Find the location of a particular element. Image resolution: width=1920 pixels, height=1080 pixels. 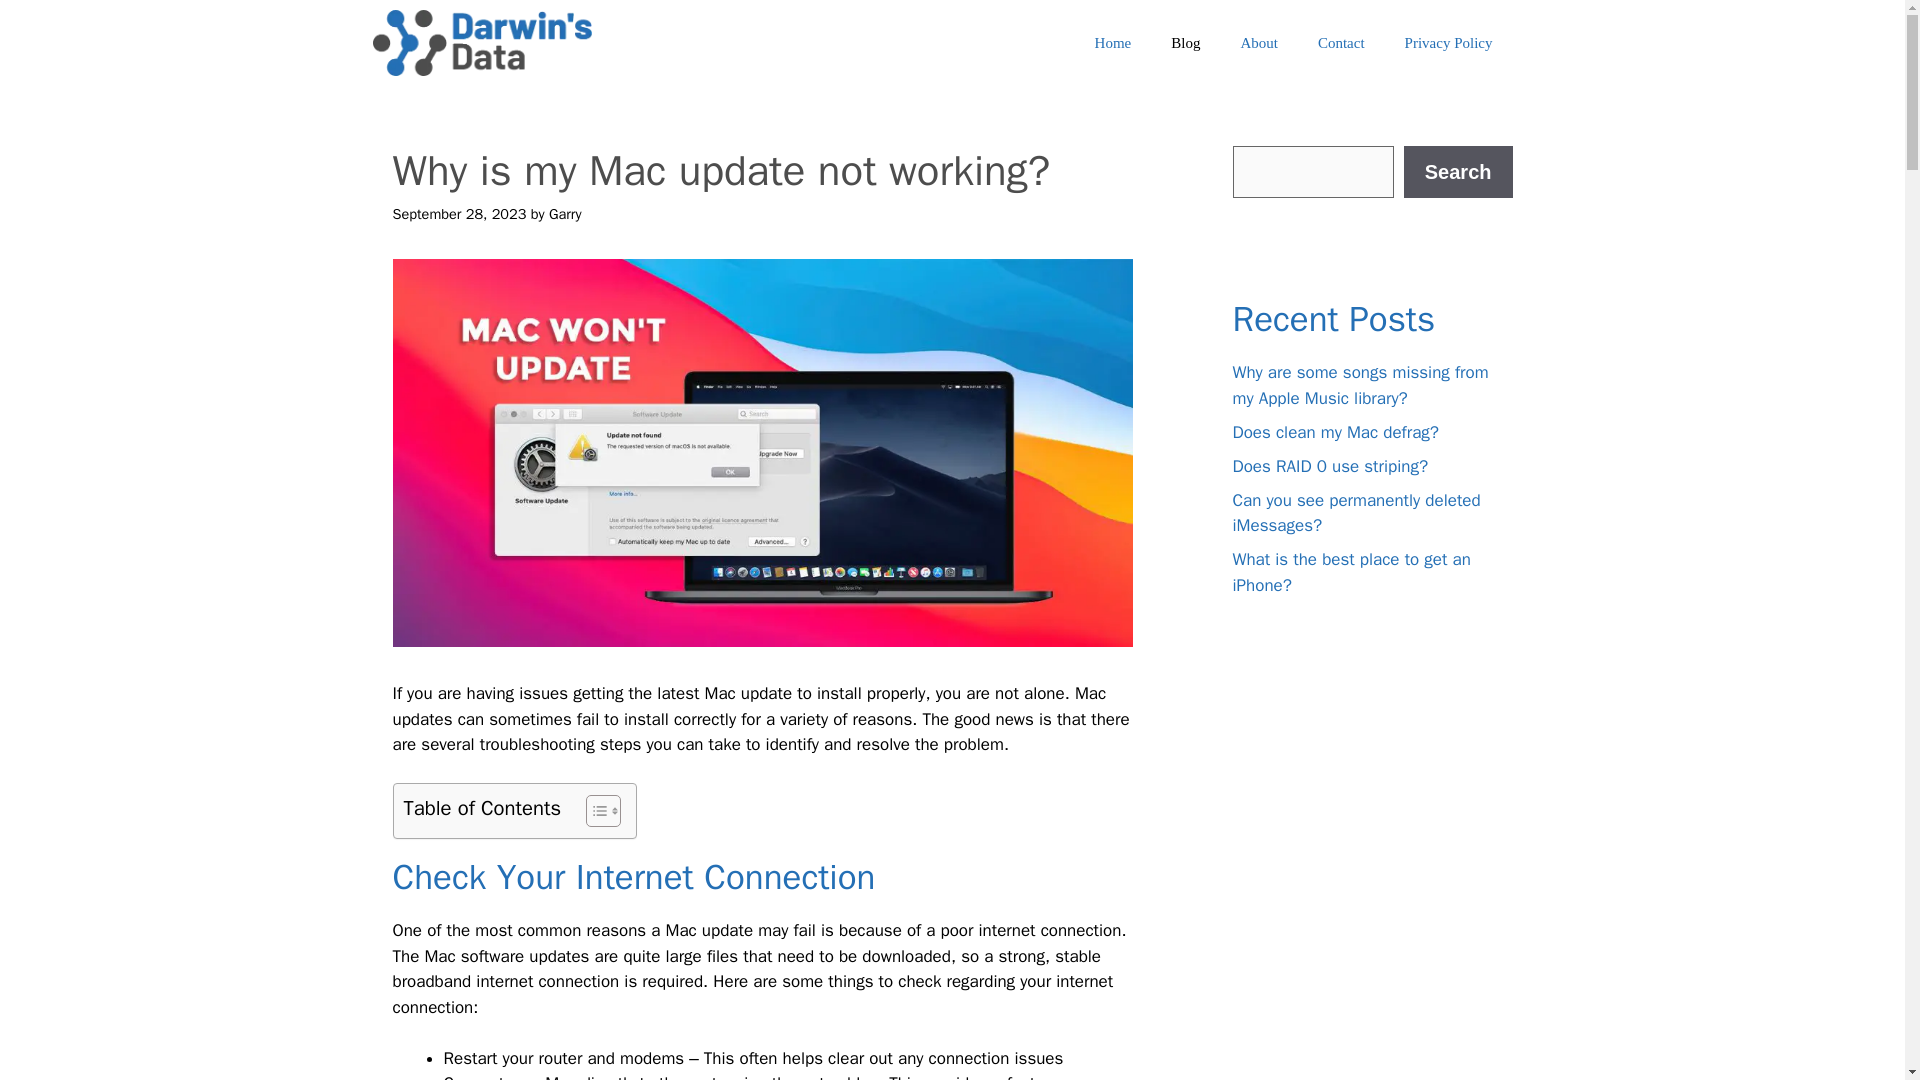

Privacy Policy is located at coordinates (1448, 42).